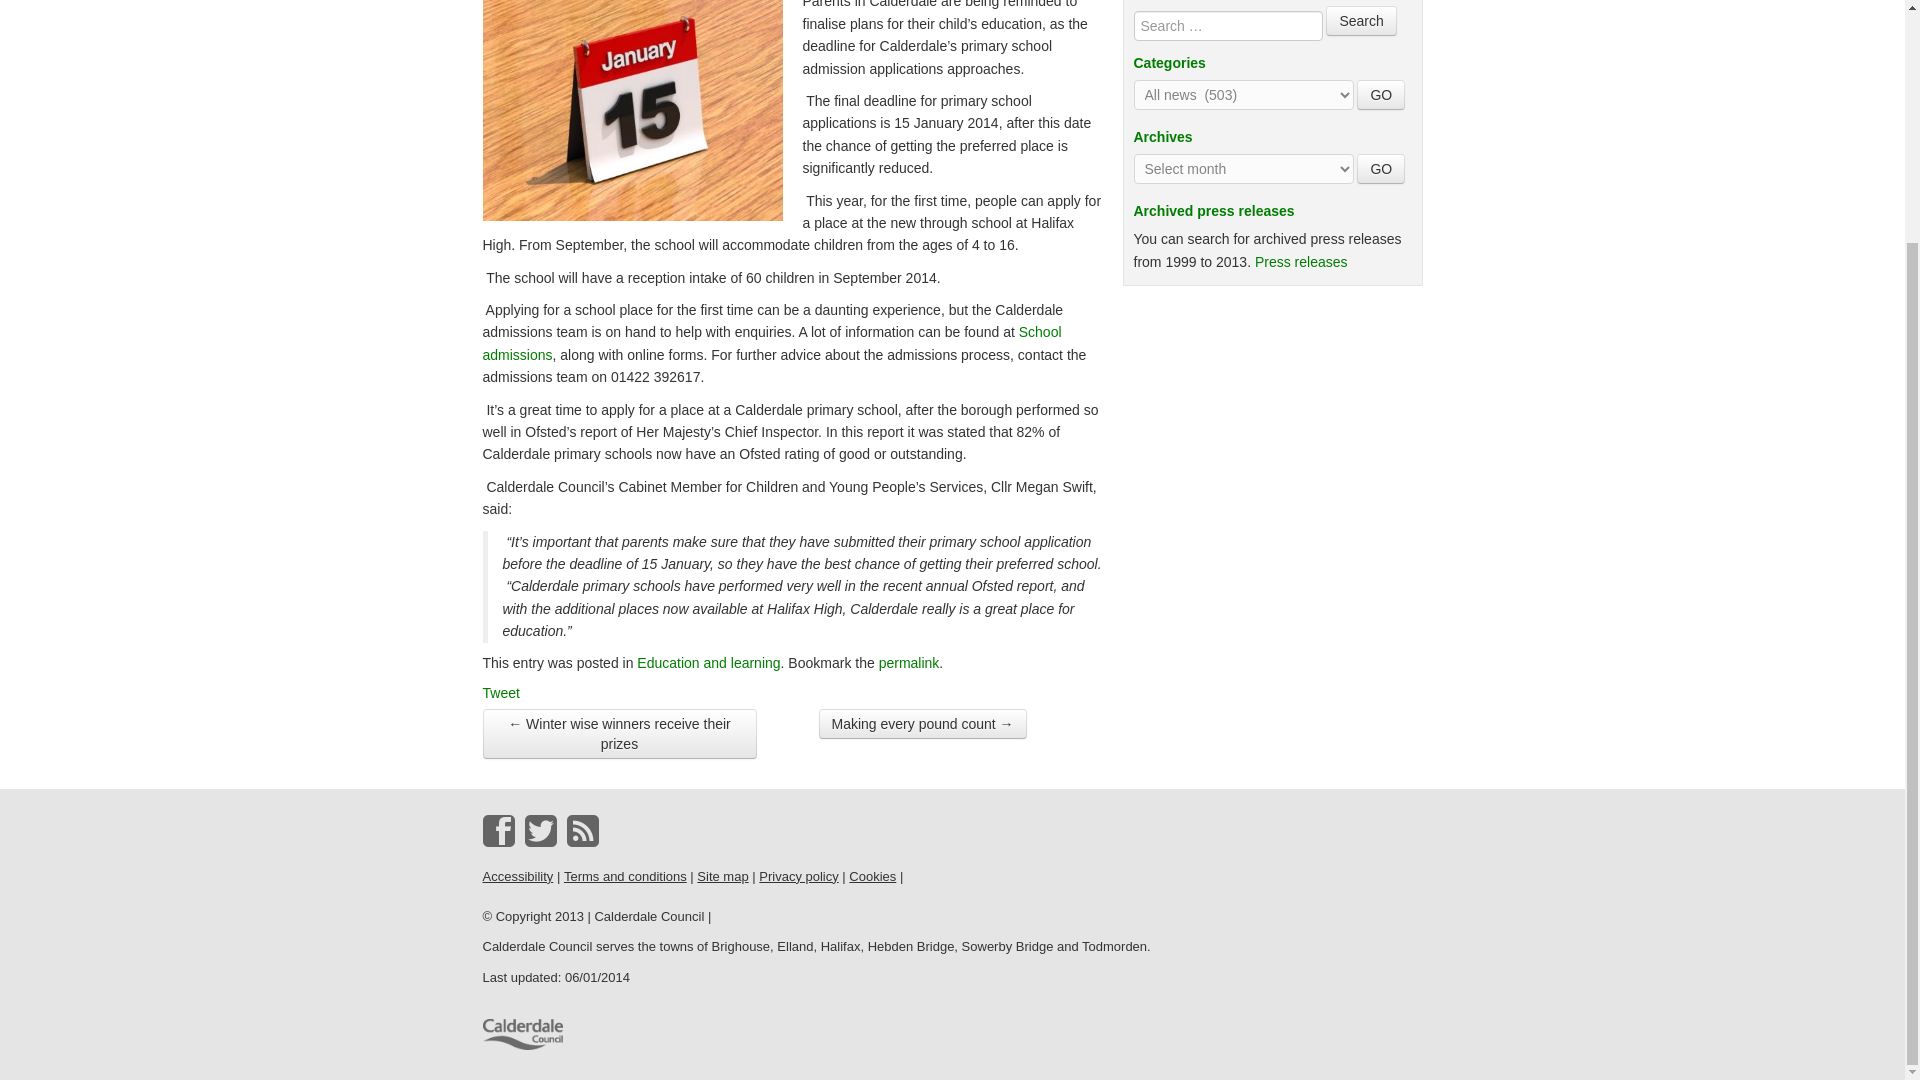 Image resolution: width=1920 pixels, height=1080 pixels. What do you see at coordinates (708, 662) in the screenshot?
I see `Education and learning` at bounding box center [708, 662].